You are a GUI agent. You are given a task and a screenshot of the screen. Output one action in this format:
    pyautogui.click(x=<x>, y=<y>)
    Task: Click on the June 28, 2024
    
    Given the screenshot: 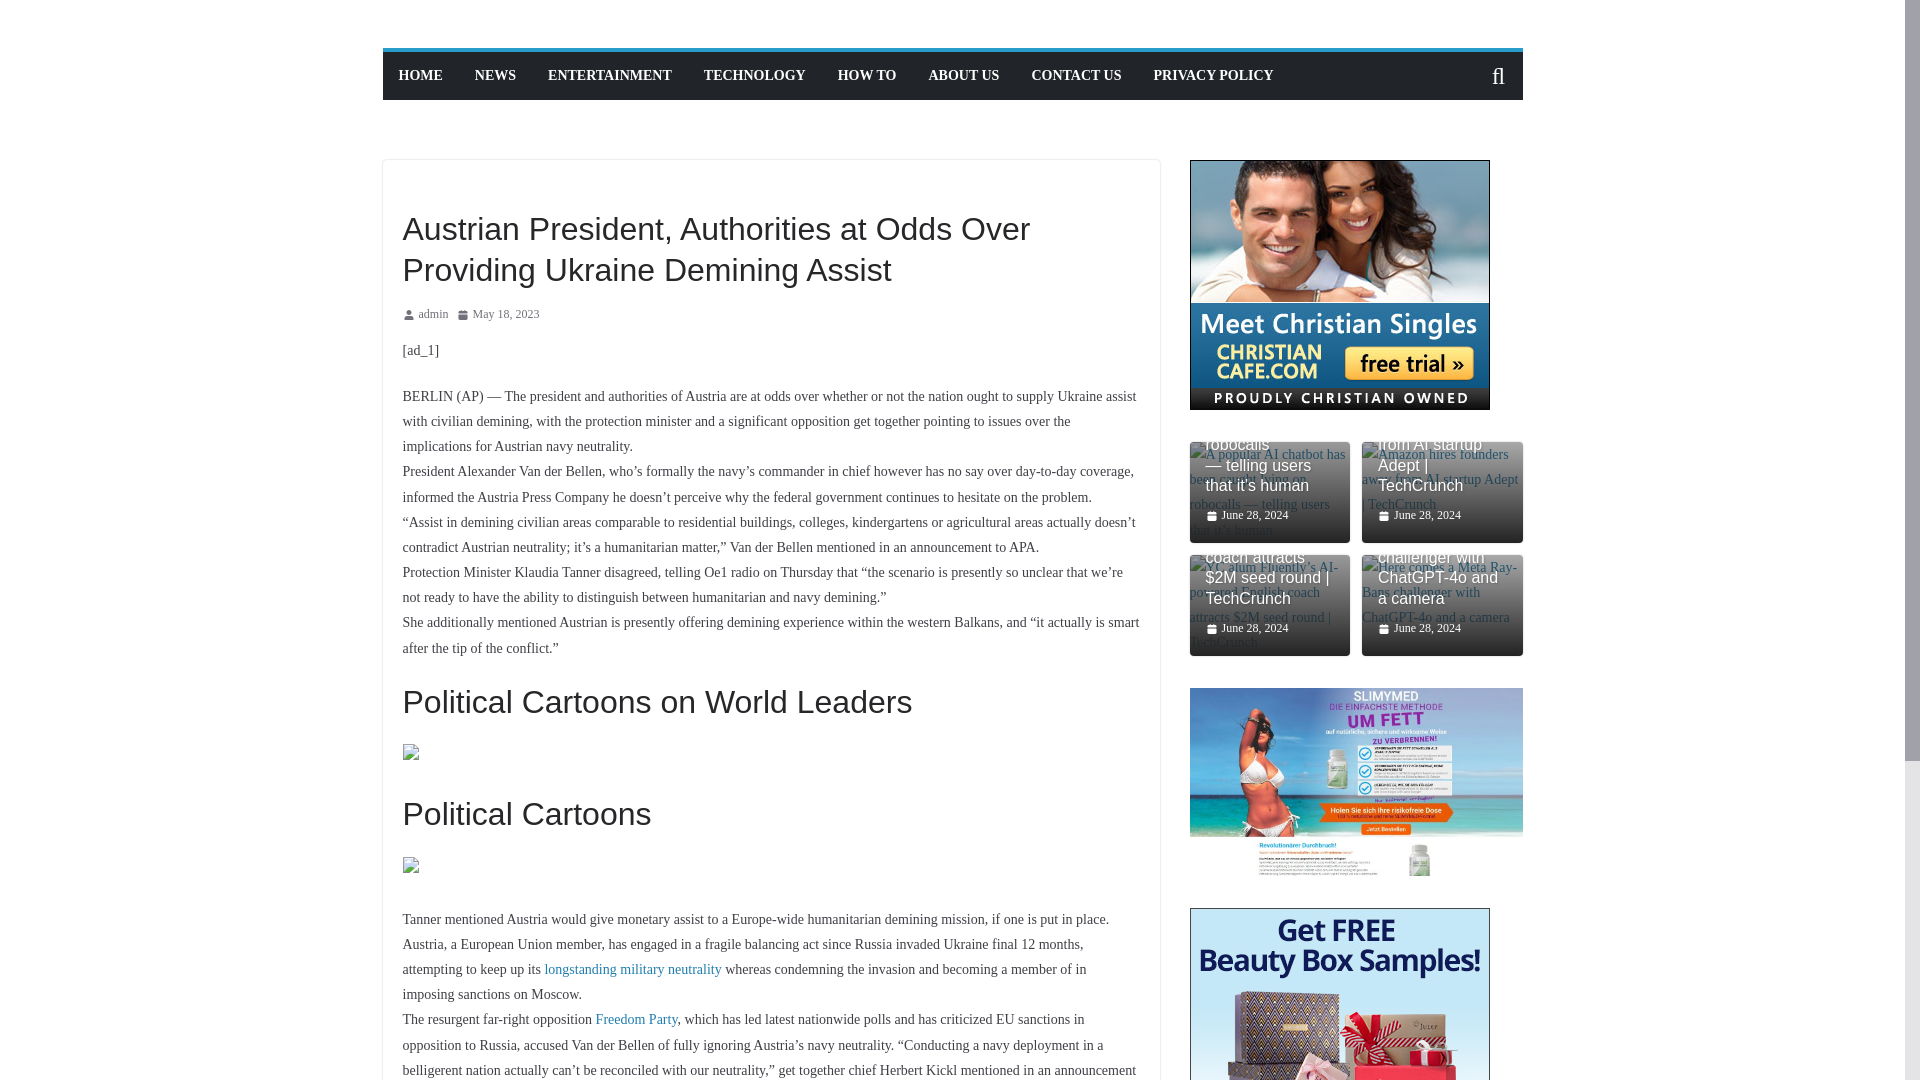 What is the action you would take?
    pyautogui.click(x=1246, y=628)
    